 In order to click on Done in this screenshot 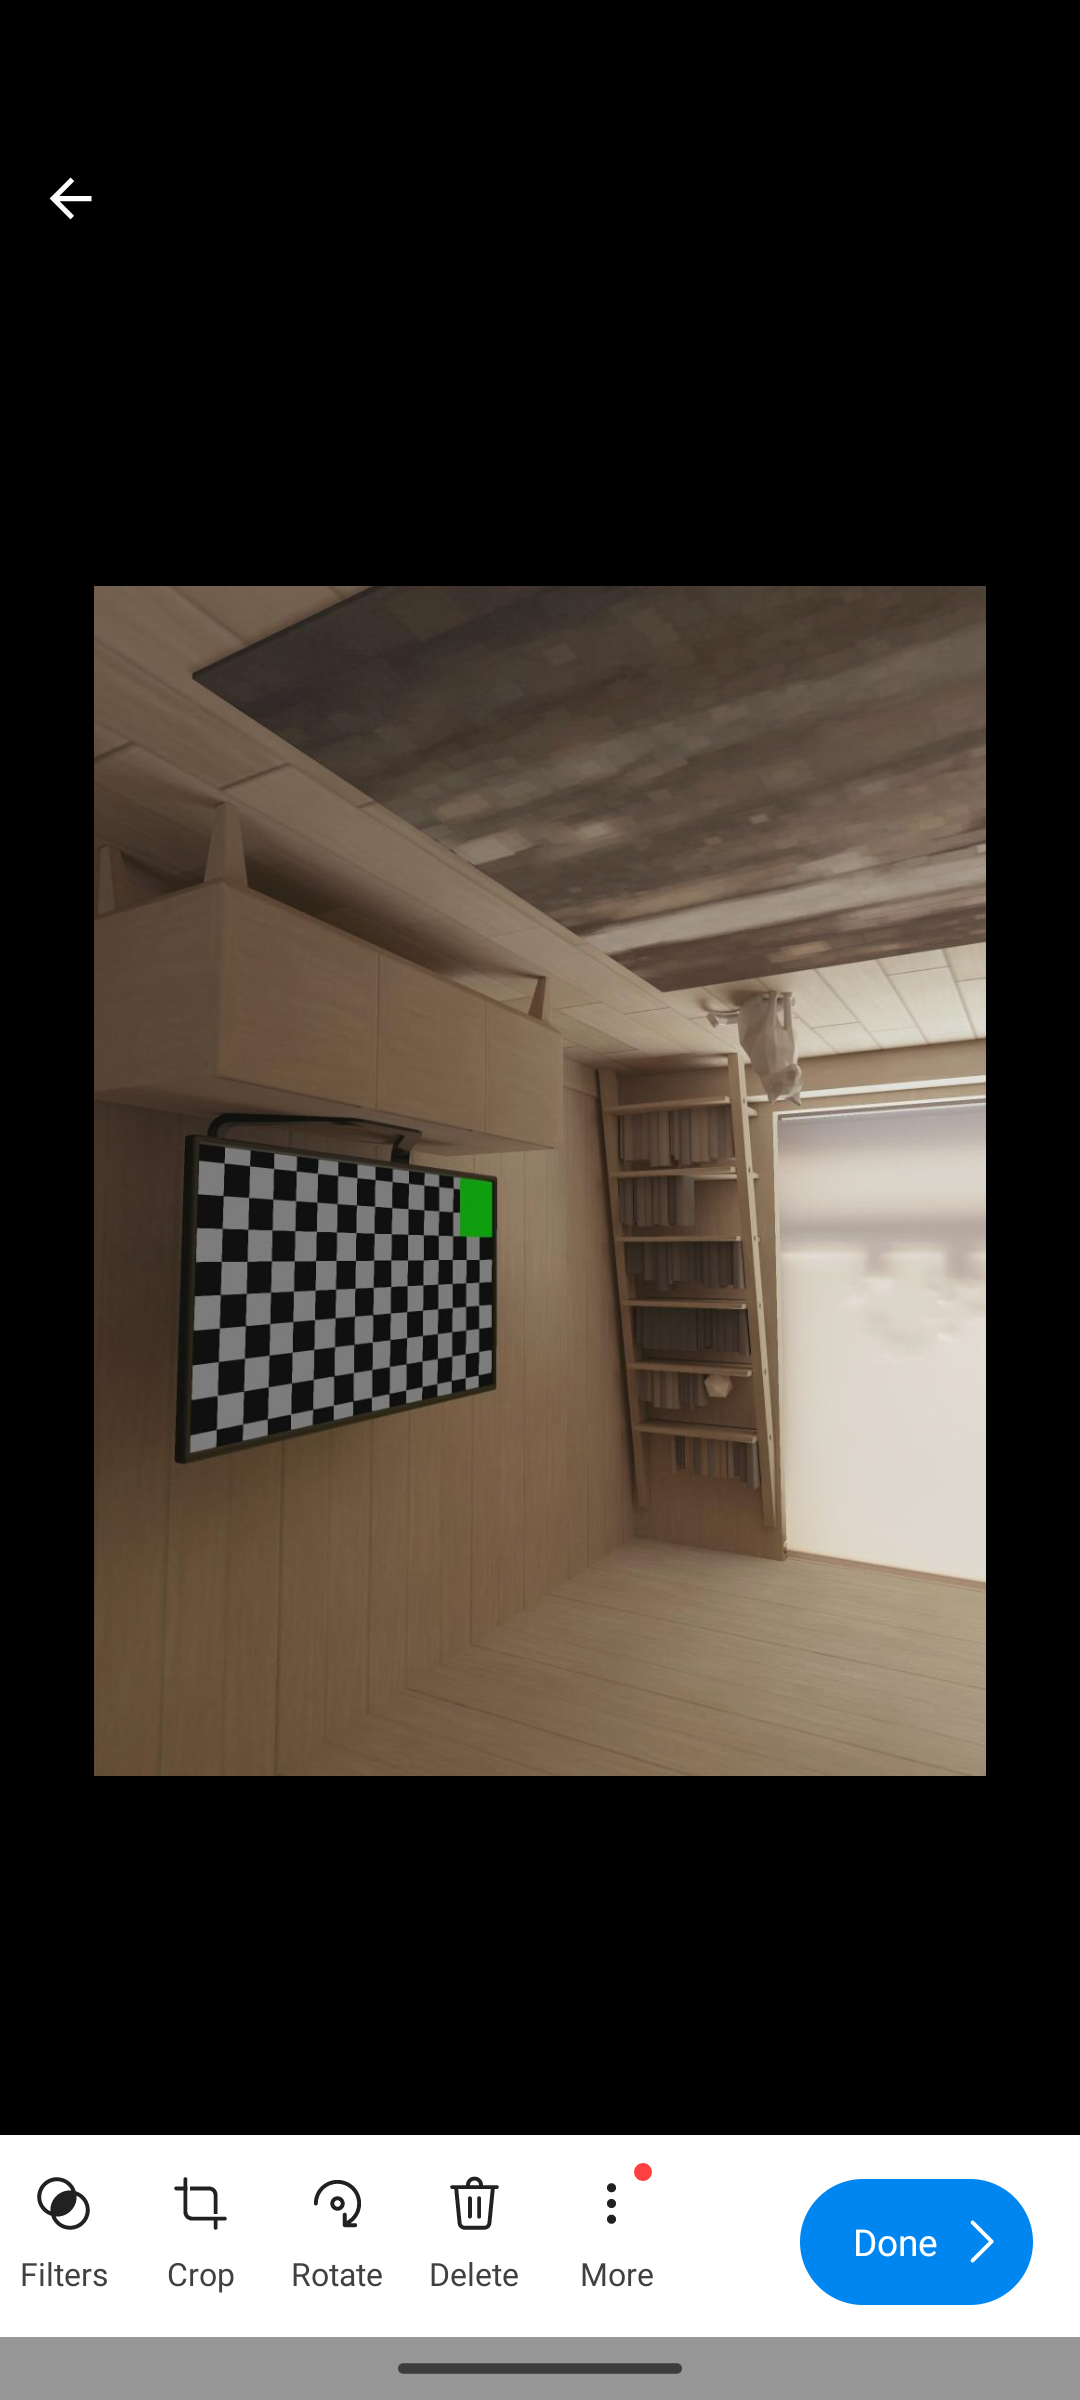, I will do `click(916, 2242)`.